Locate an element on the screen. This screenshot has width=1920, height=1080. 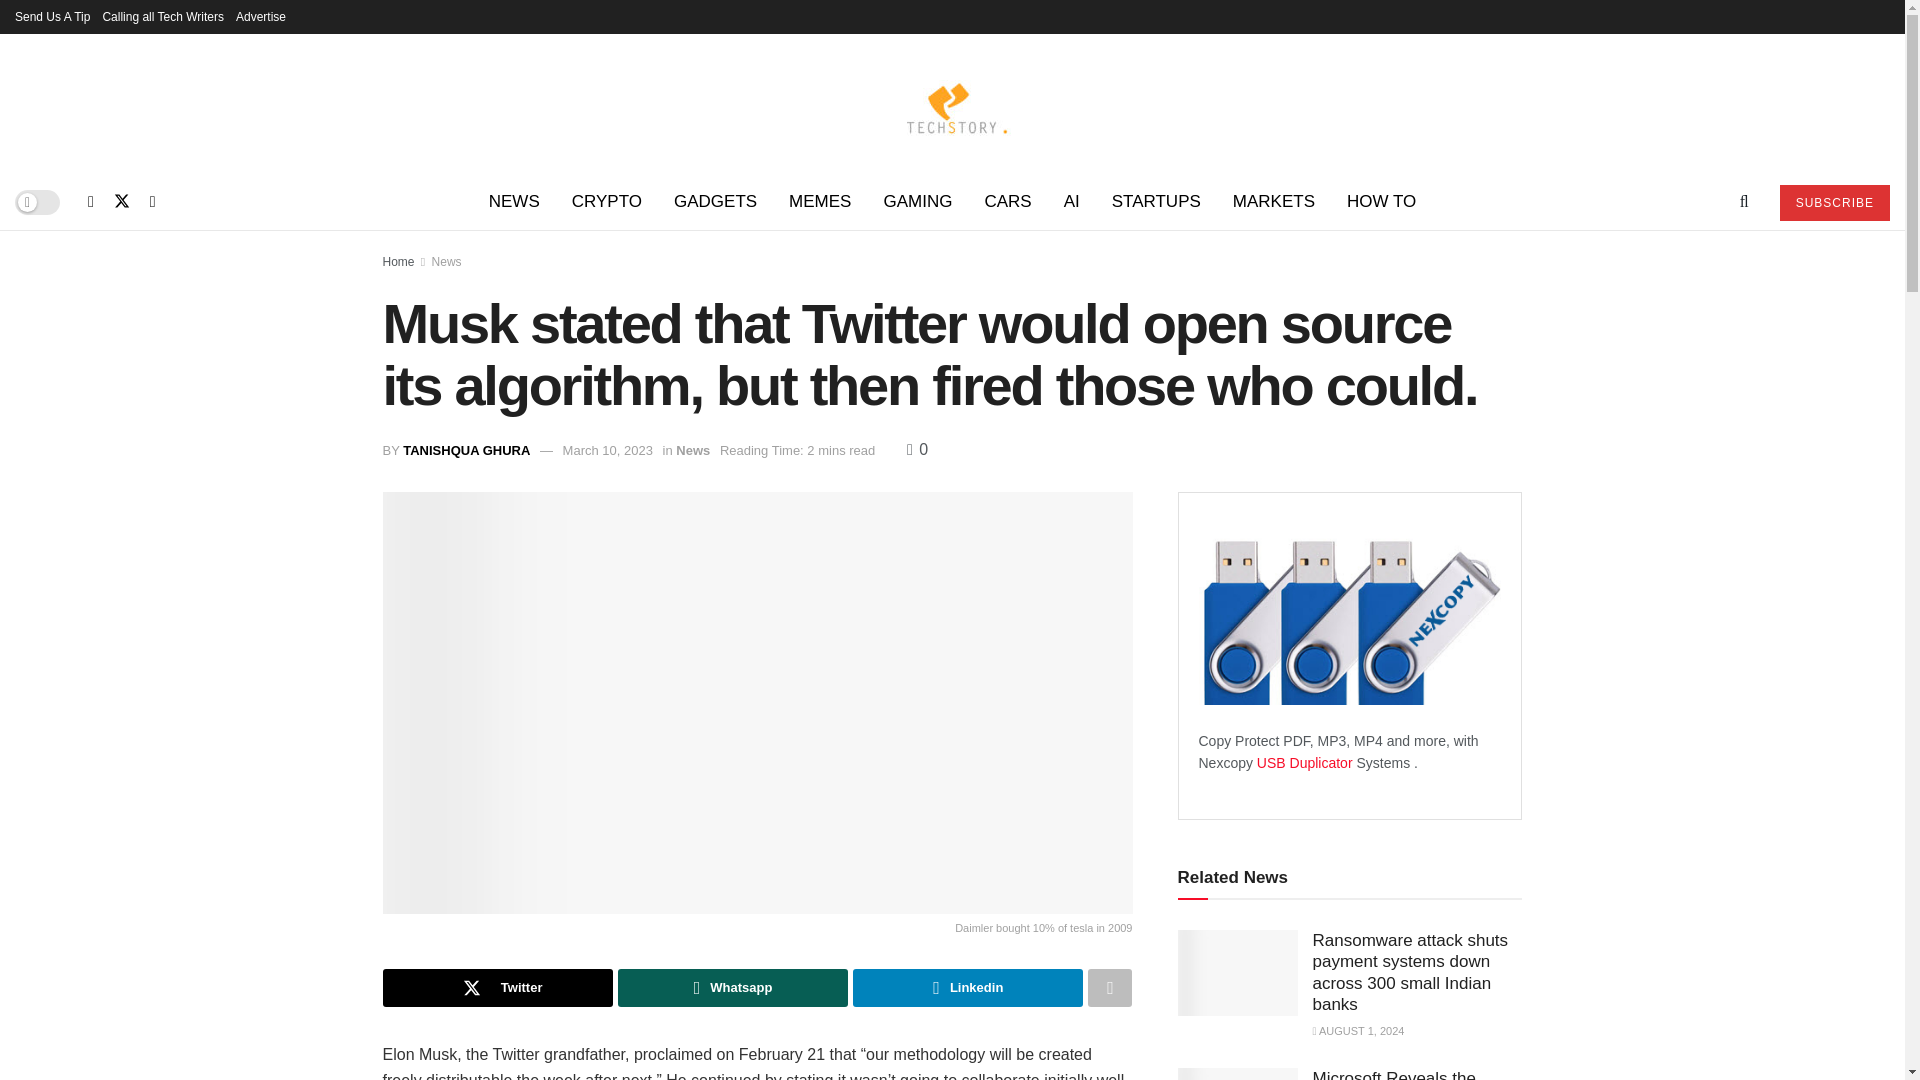
NEWS is located at coordinates (514, 202).